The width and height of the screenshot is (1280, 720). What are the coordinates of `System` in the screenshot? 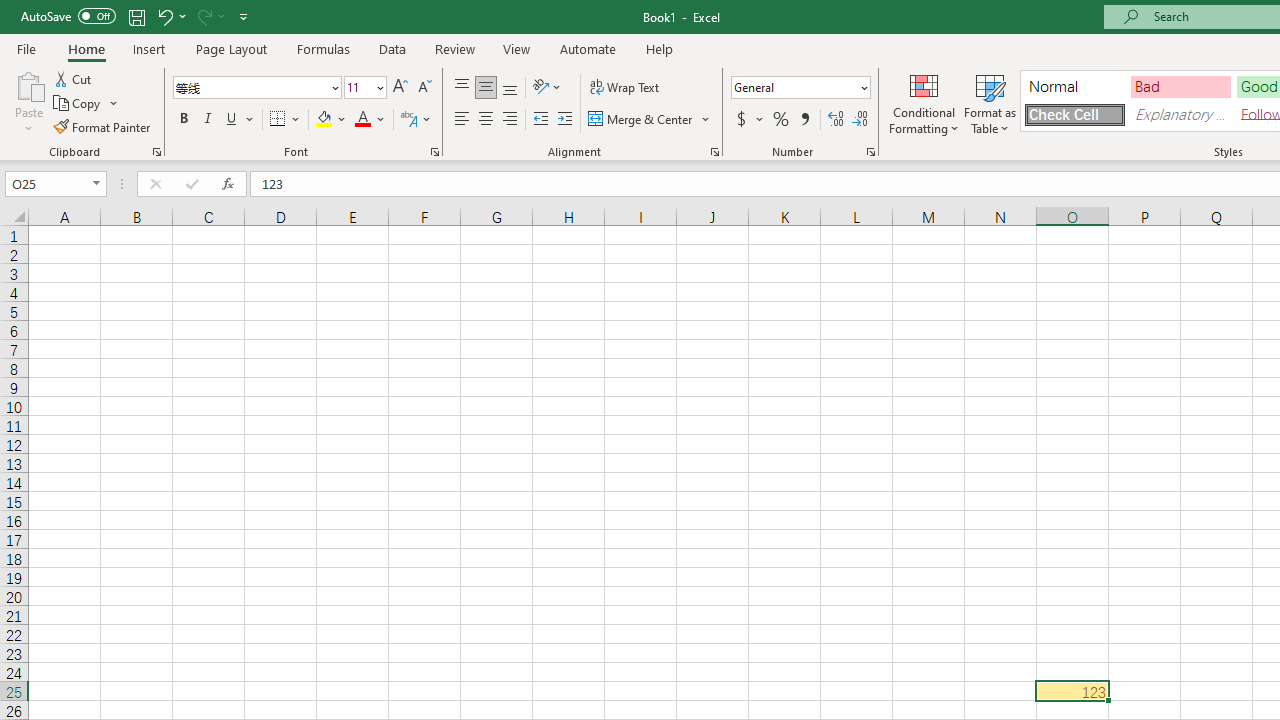 It's located at (10, 11).